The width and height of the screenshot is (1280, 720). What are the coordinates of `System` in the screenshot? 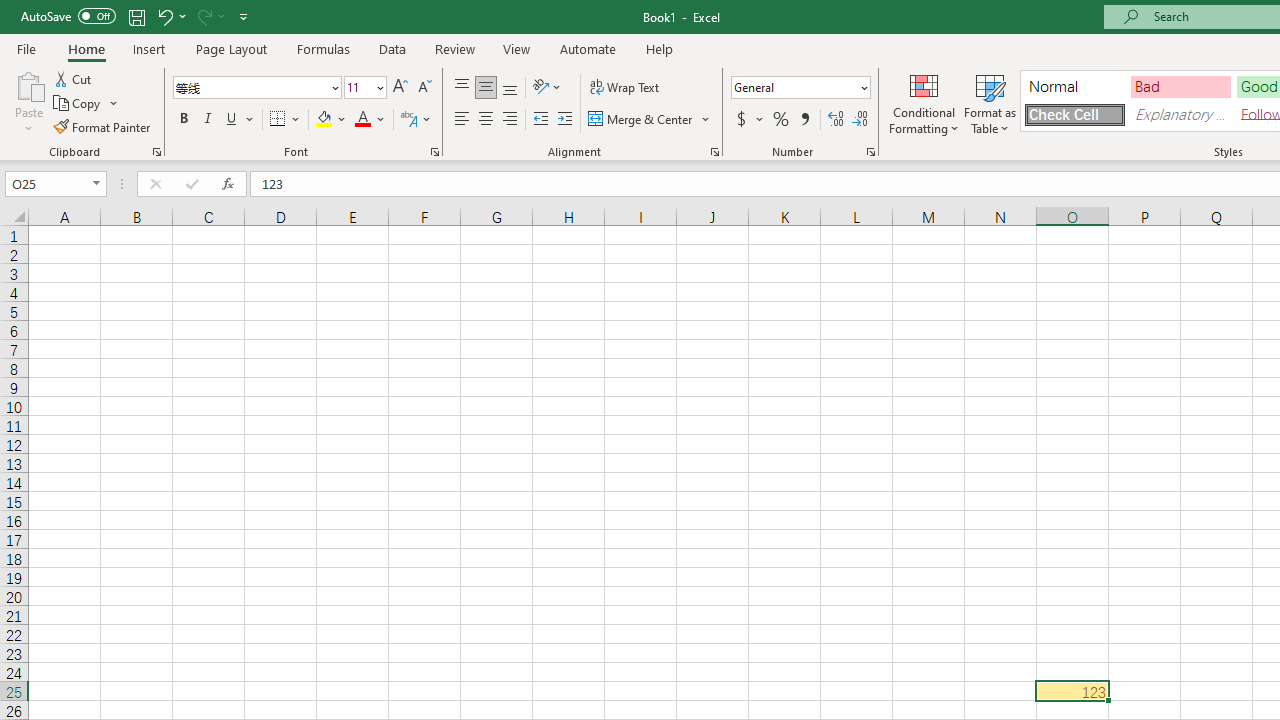 It's located at (10, 11).